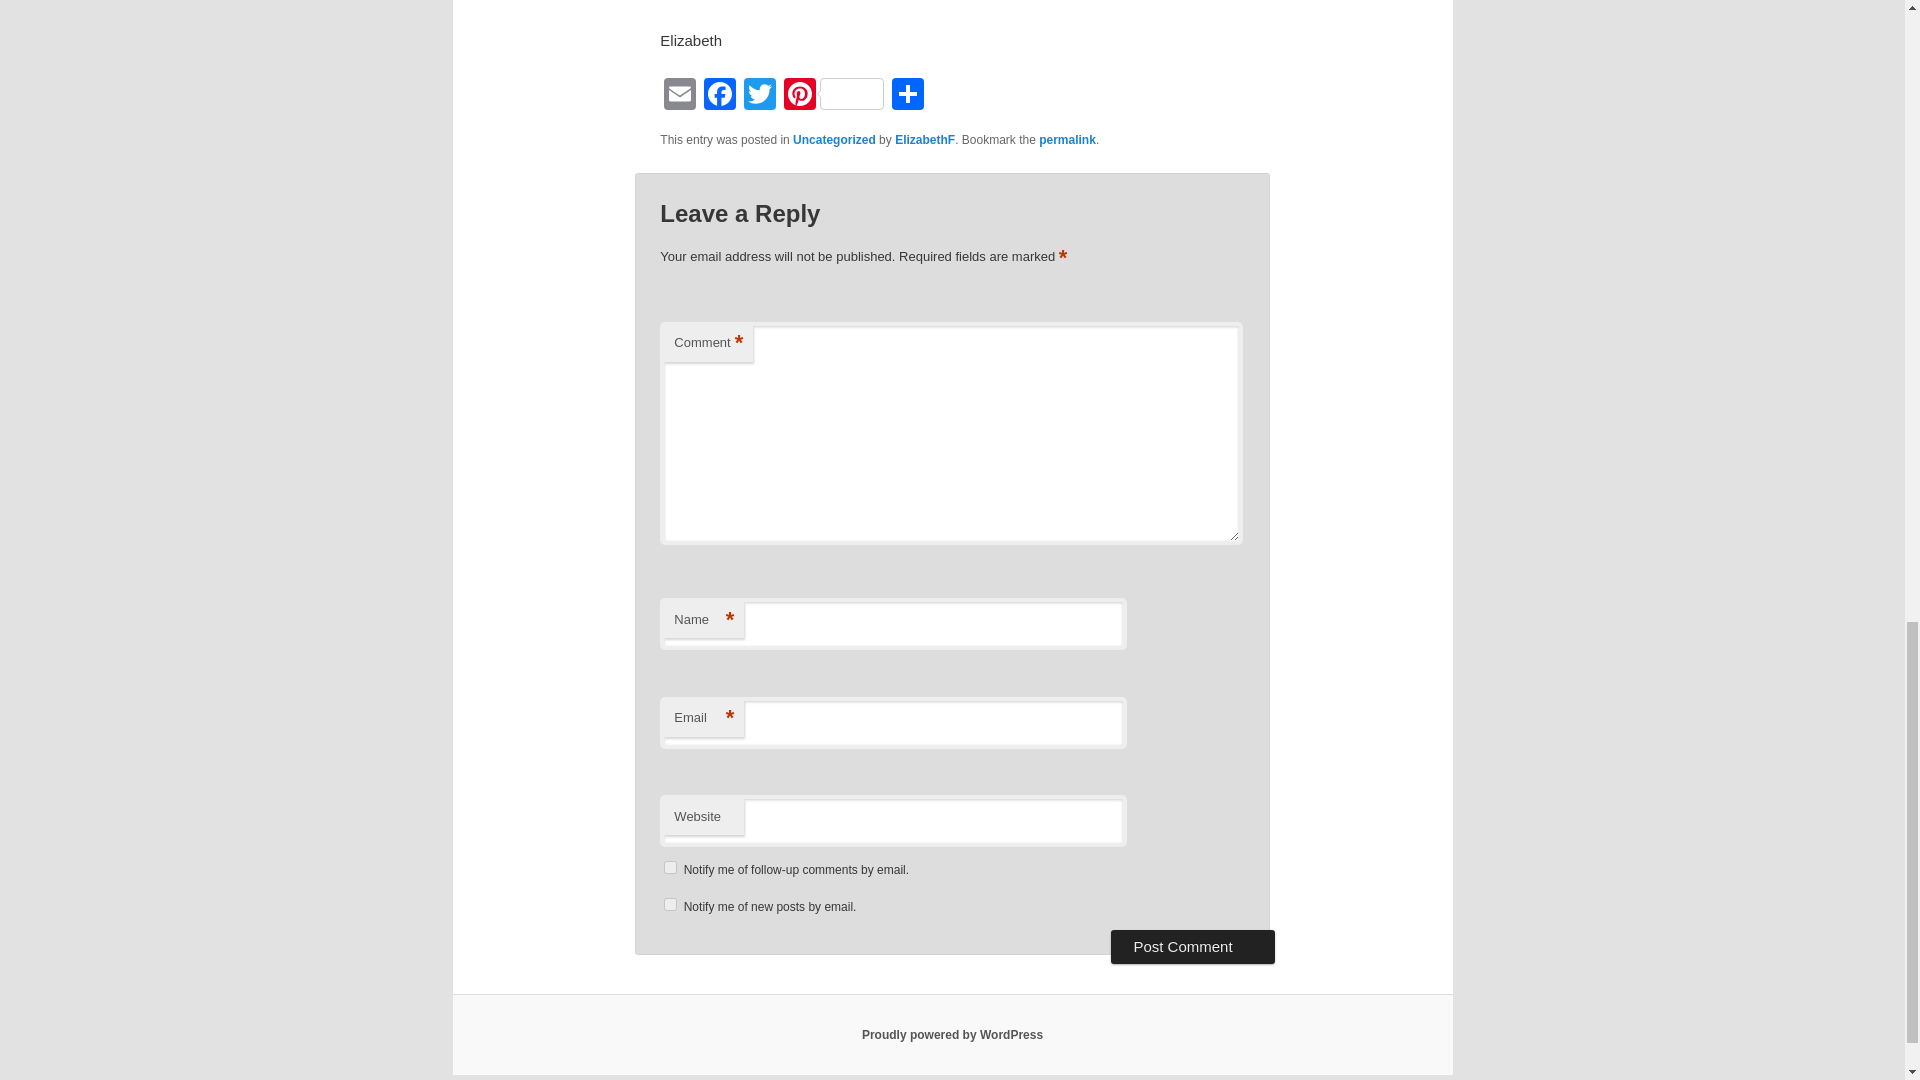 This screenshot has height=1080, width=1920. Describe the element at coordinates (759, 96) in the screenshot. I see `Twitter` at that location.